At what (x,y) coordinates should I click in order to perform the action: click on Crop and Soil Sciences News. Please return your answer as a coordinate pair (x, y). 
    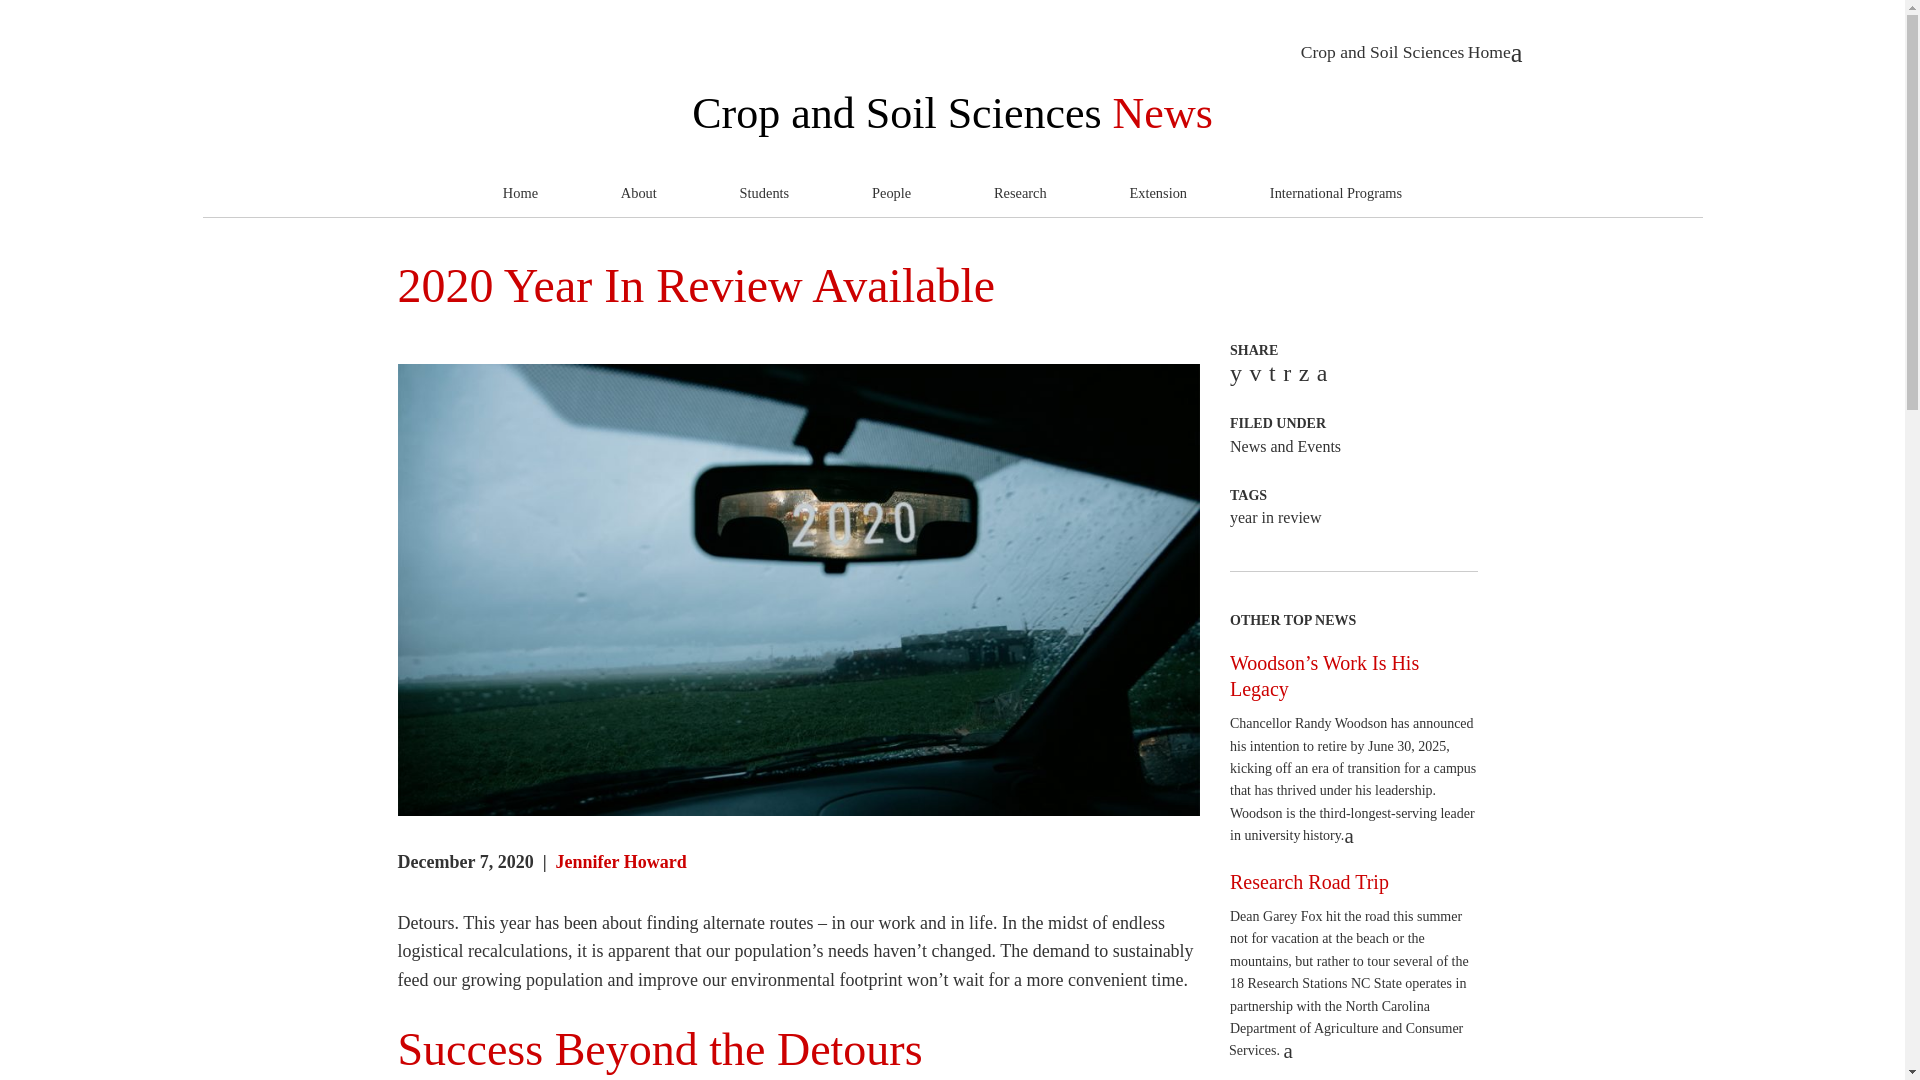
    Looking at the image, I should click on (952, 113).